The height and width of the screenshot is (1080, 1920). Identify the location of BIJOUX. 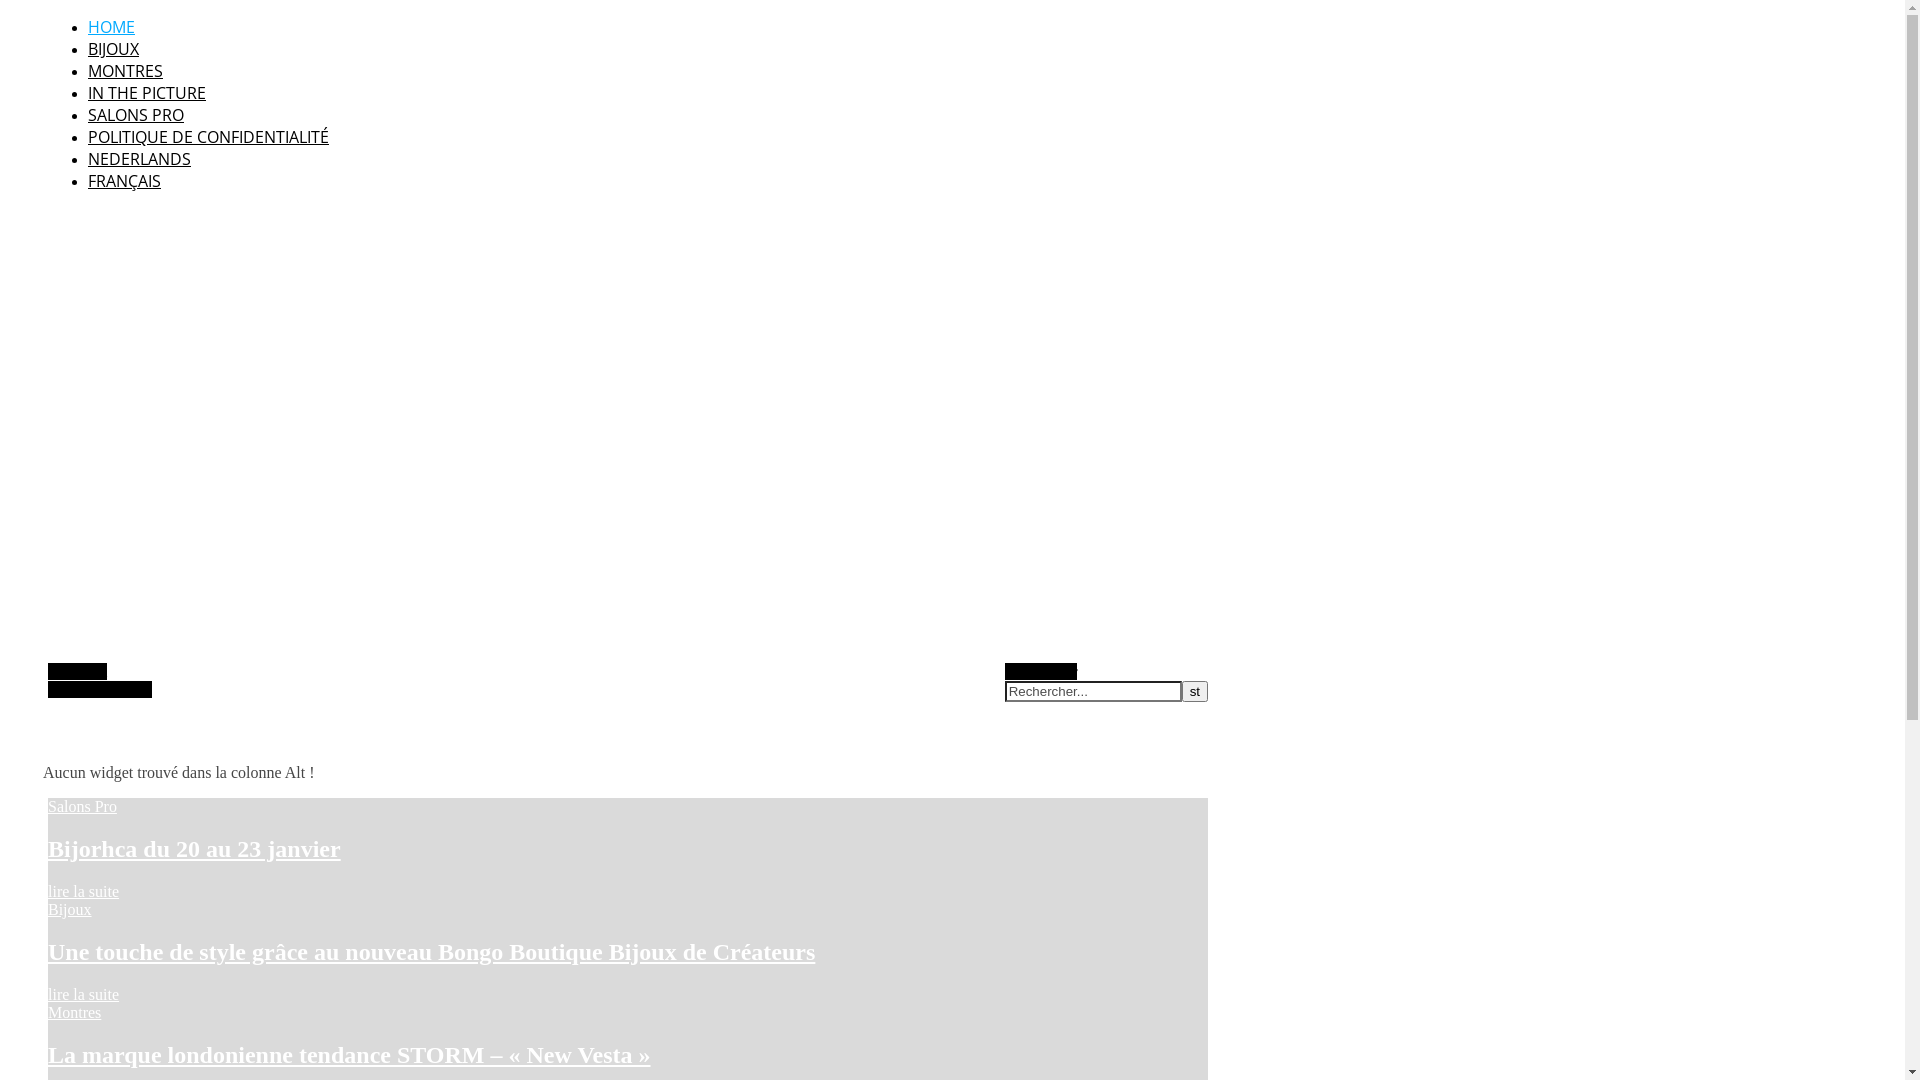
(114, 49).